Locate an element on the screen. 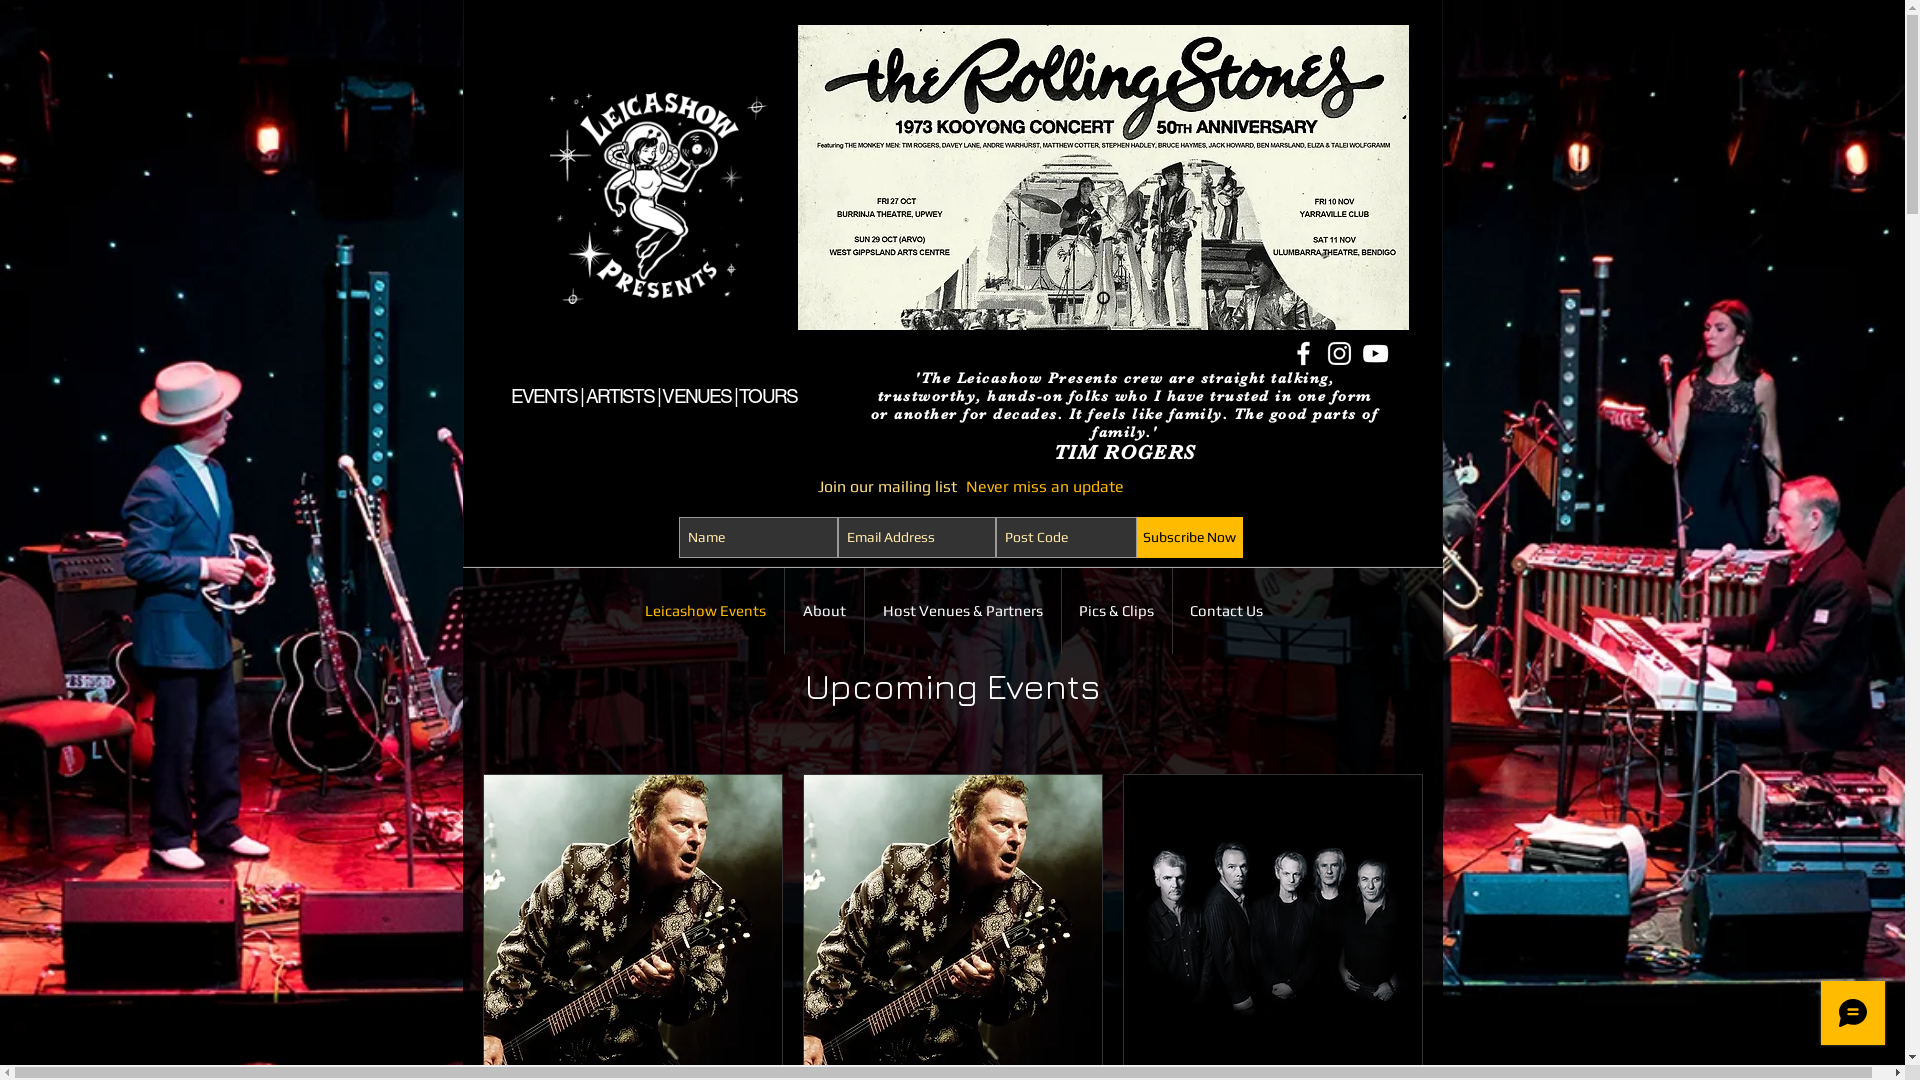 This screenshot has width=1920, height=1080. Host Venues & Partners is located at coordinates (962, 611).